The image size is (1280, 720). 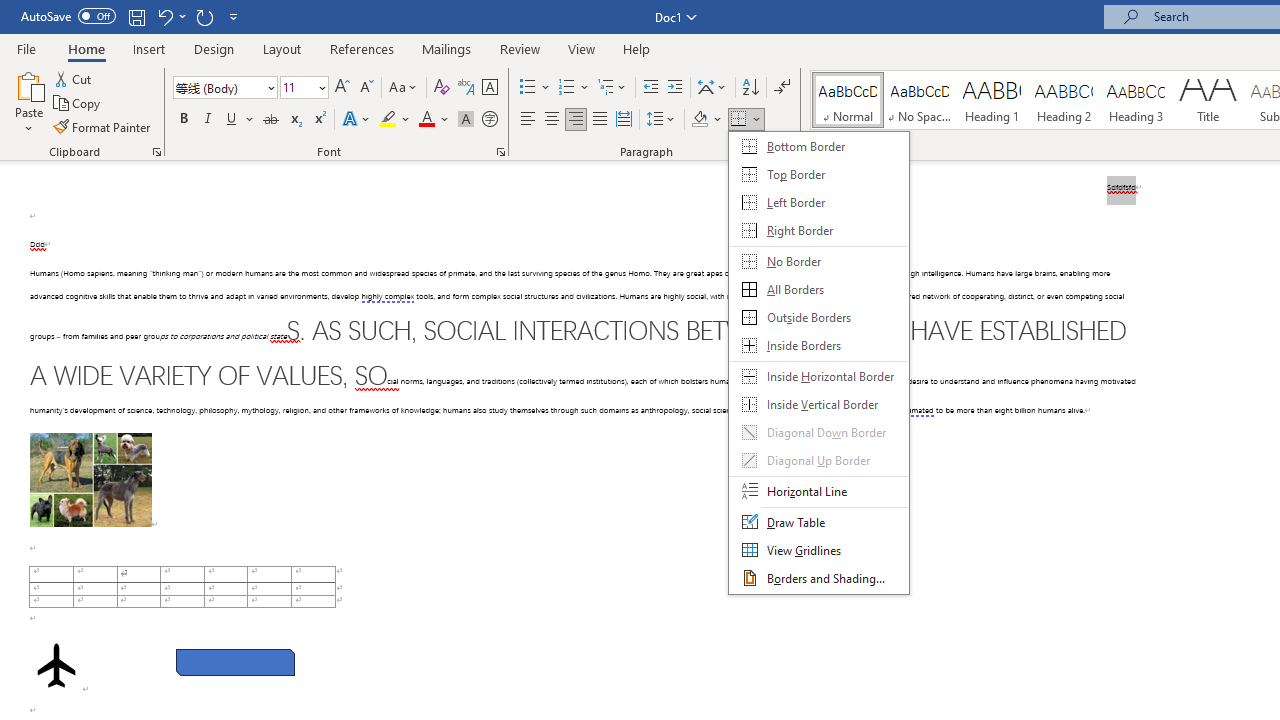 What do you see at coordinates (489, 120) in the screenshot?
I see `Enclose Characters...` at bounding box center [489, 120].